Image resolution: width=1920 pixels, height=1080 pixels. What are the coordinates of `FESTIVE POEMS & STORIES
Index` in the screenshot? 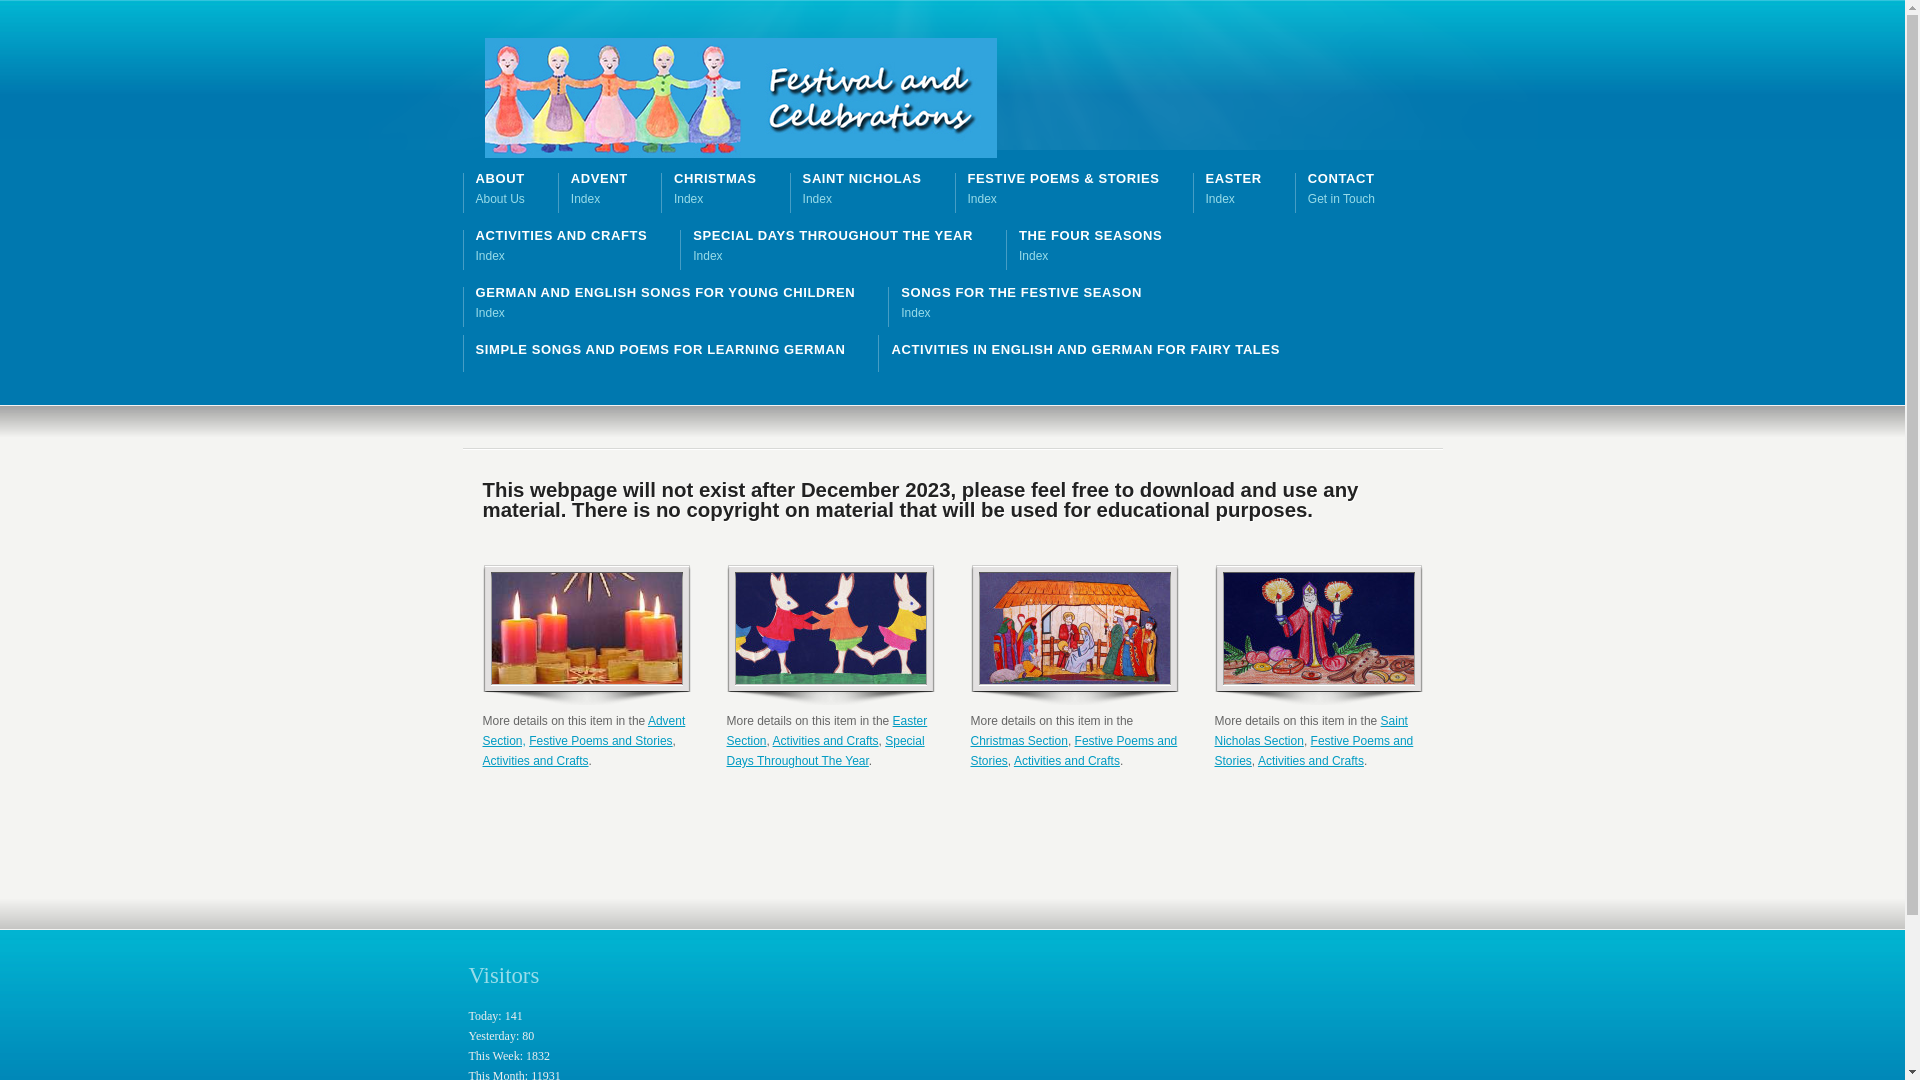 It's located at (1064, 189).